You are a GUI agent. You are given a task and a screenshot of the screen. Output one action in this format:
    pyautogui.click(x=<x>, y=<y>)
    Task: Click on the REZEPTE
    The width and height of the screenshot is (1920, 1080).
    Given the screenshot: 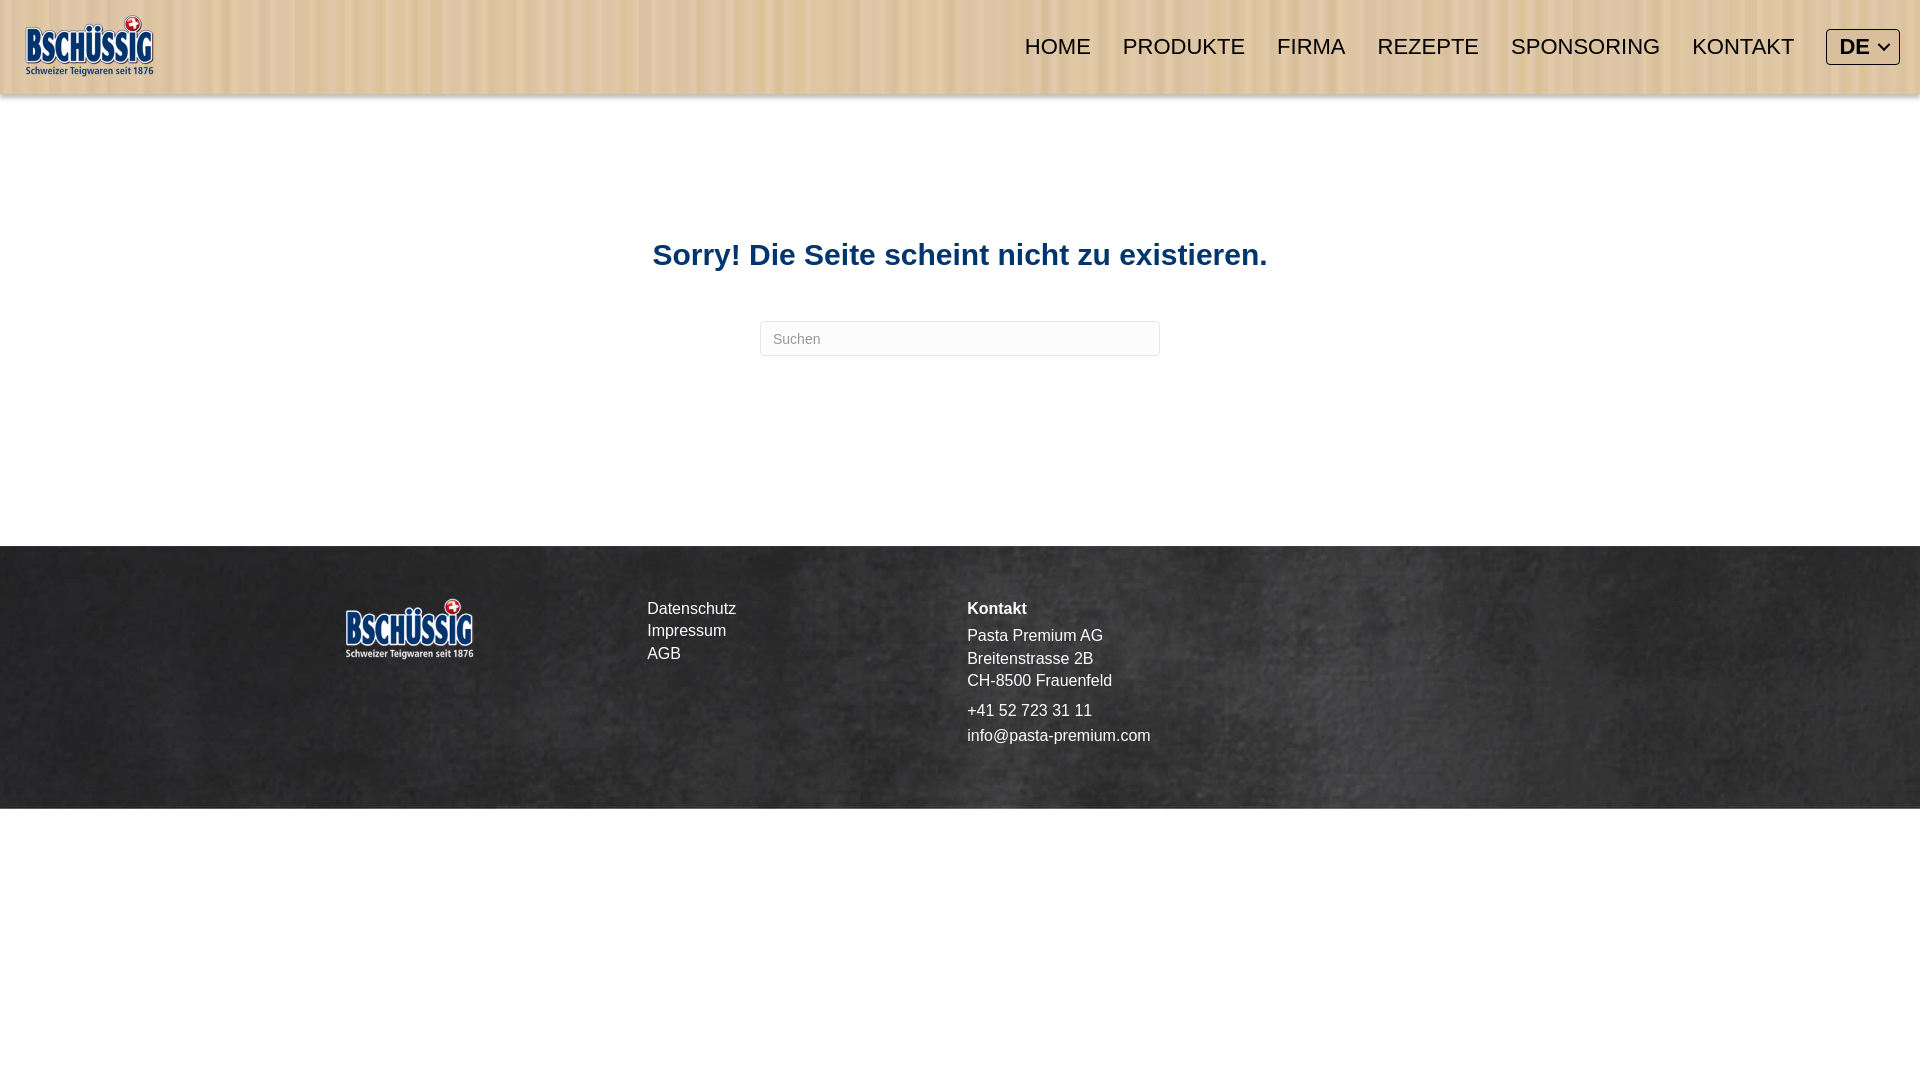 What is the action you would take?
    pyautogui.click(x=1428, y=48)
    